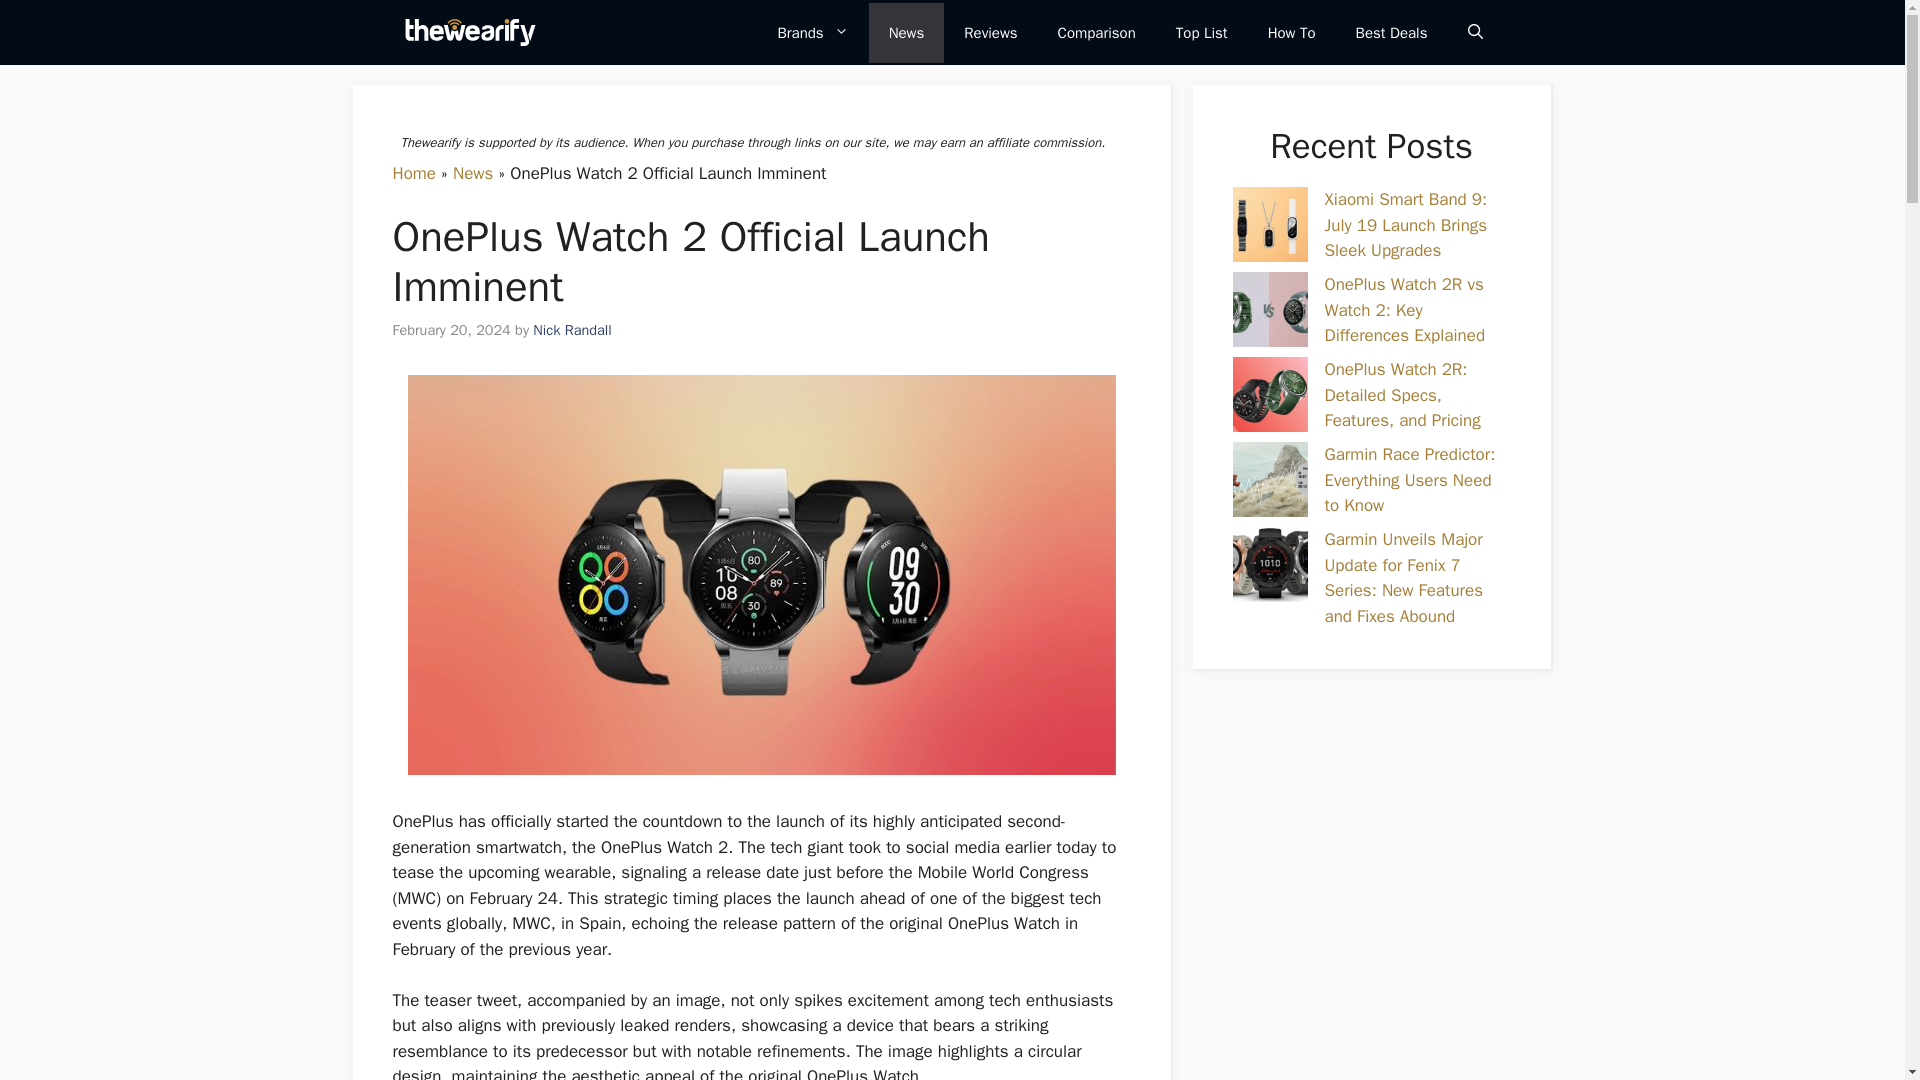  What do you see at coordinates (990, 32) in the screenshot?
I see `Reviews` at bounding box center [990, 32].